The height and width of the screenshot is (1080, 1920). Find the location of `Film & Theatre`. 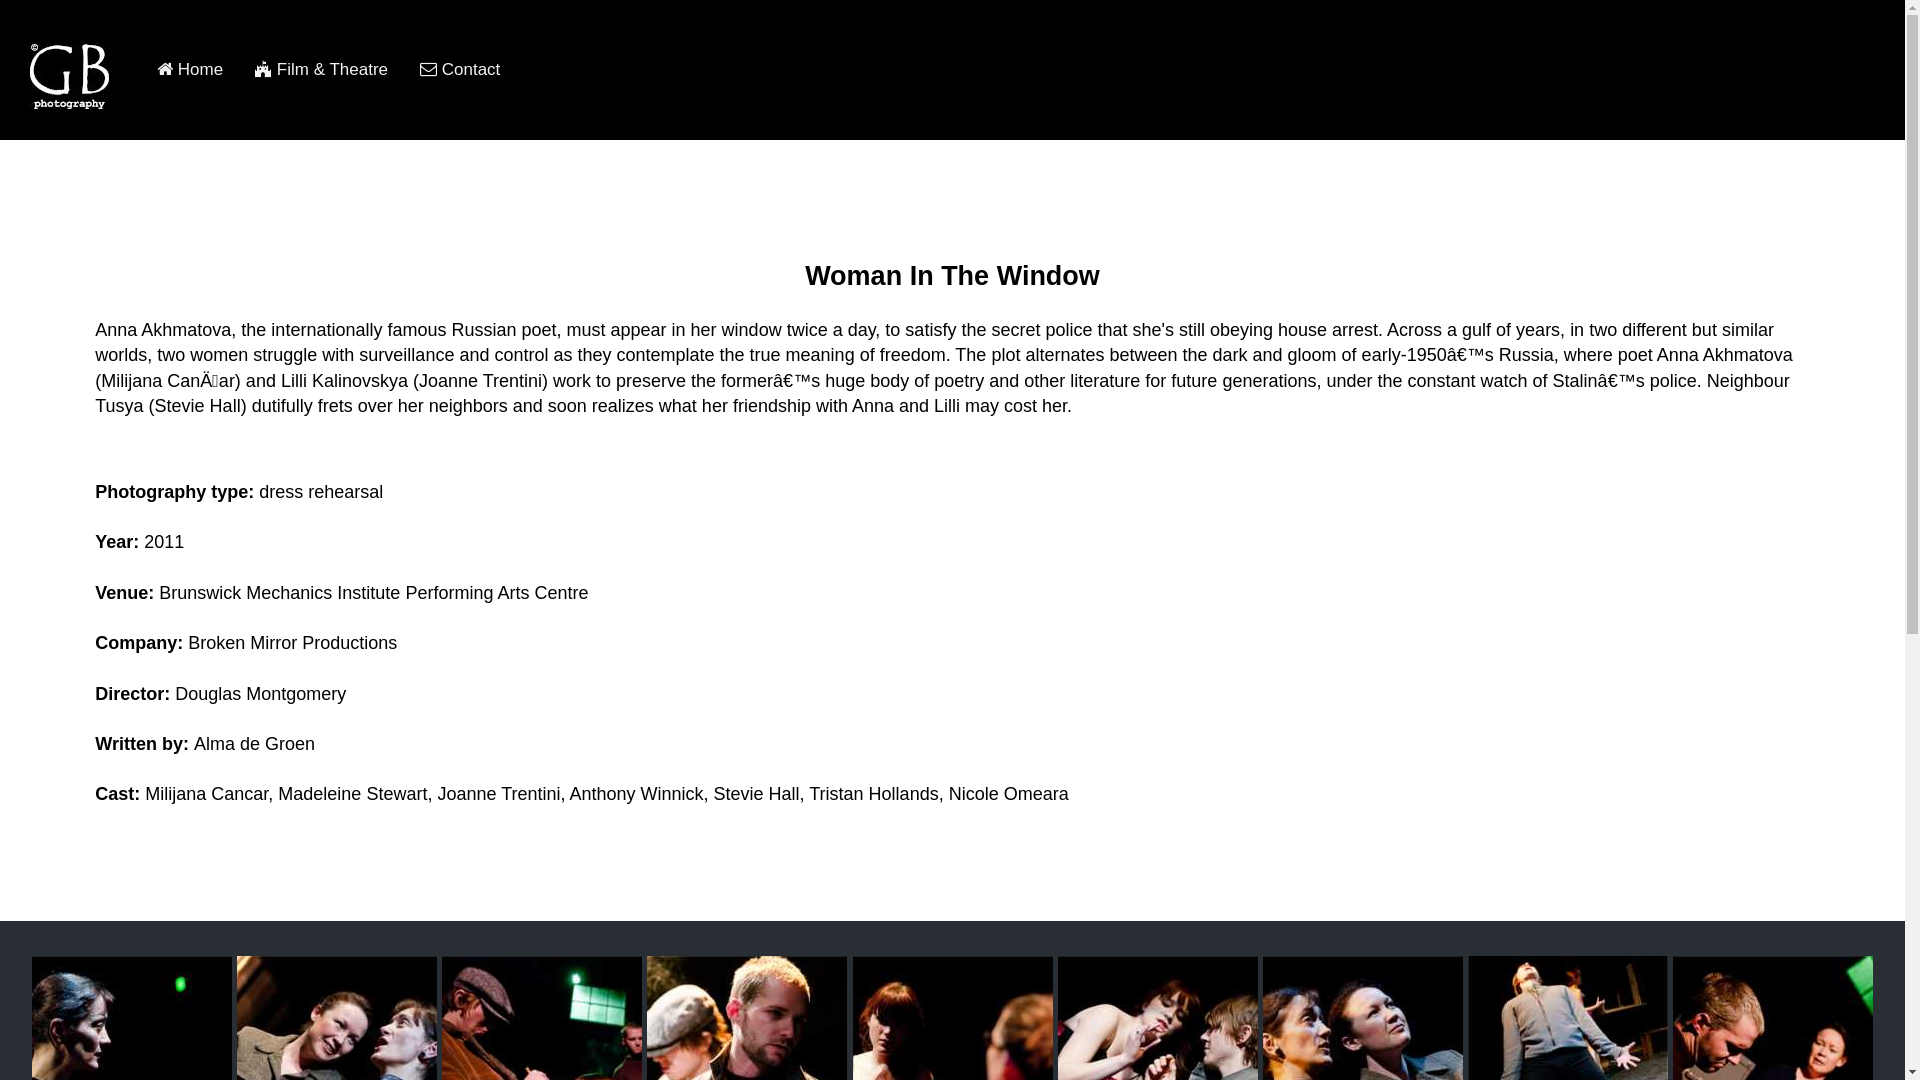

Film & Theatre is located at coordinates (322, 70).